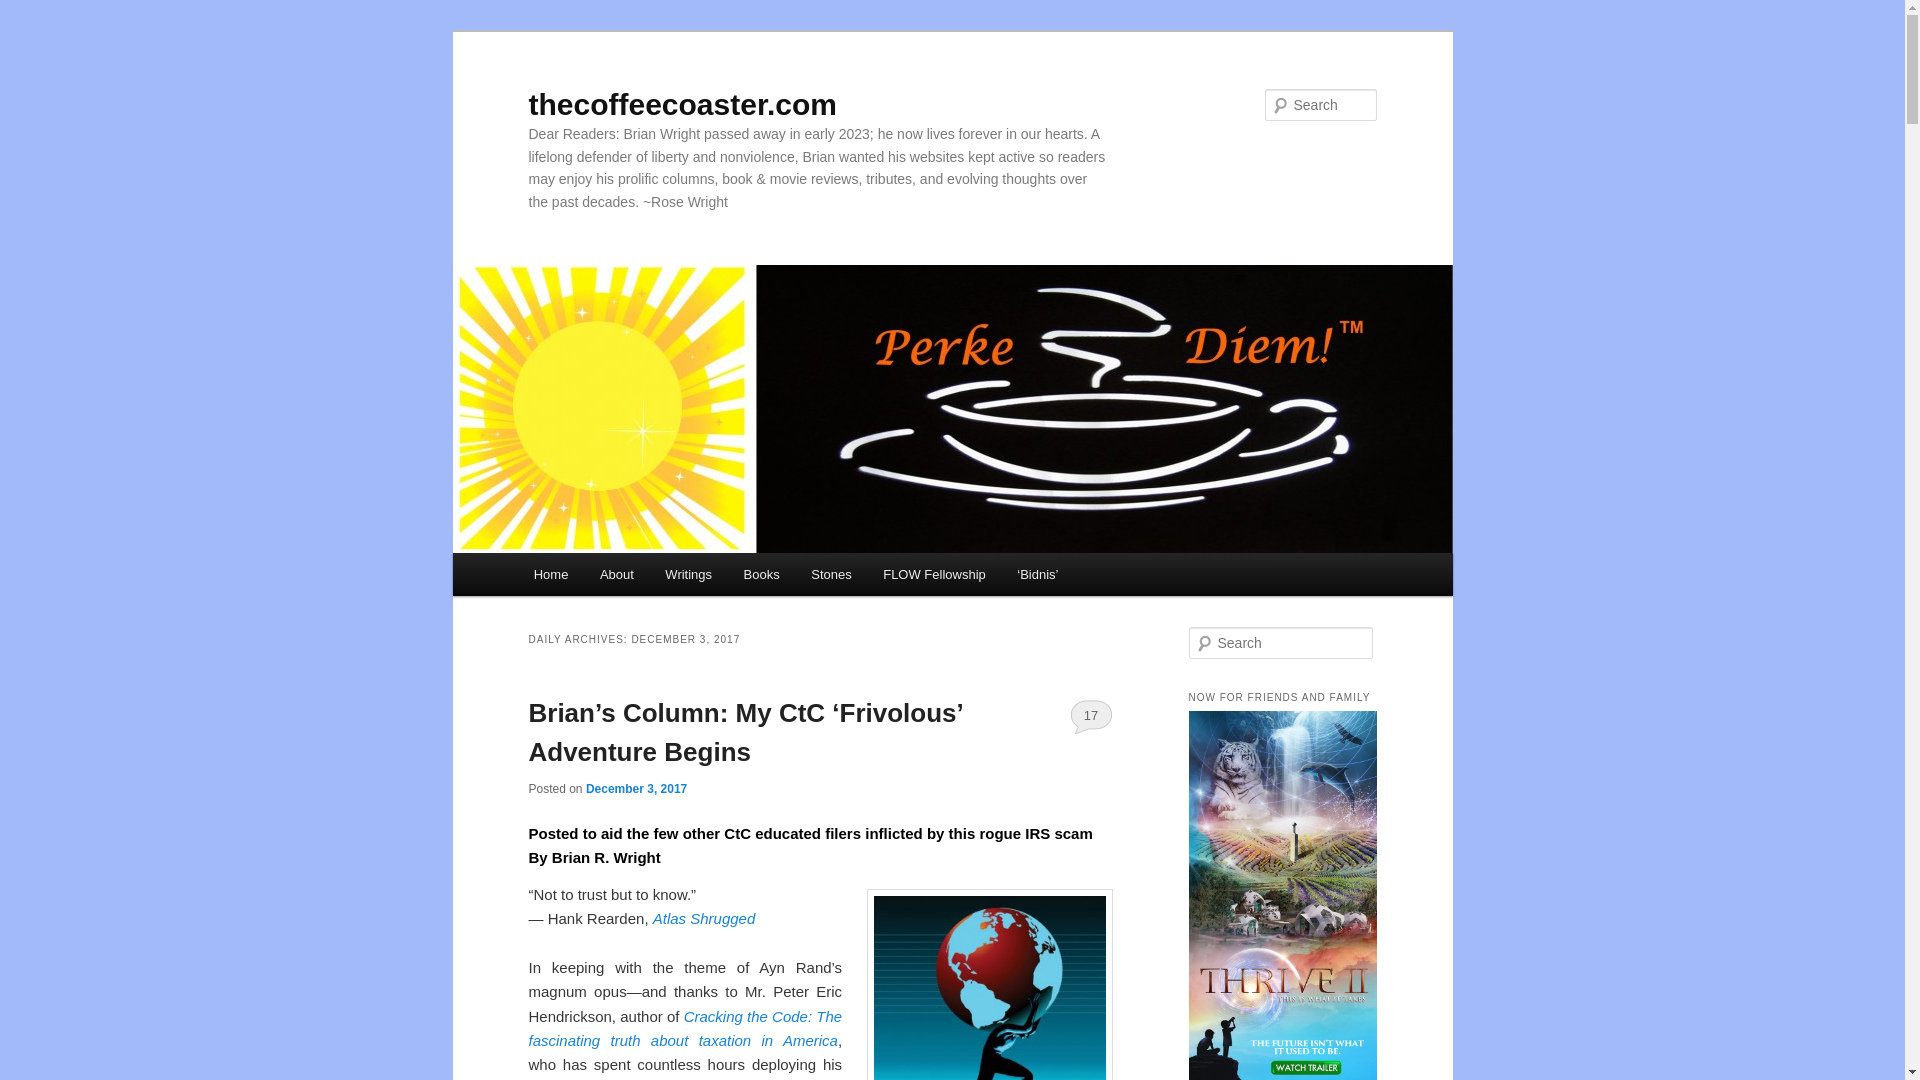  I want to click on Books, so click(762, 574).